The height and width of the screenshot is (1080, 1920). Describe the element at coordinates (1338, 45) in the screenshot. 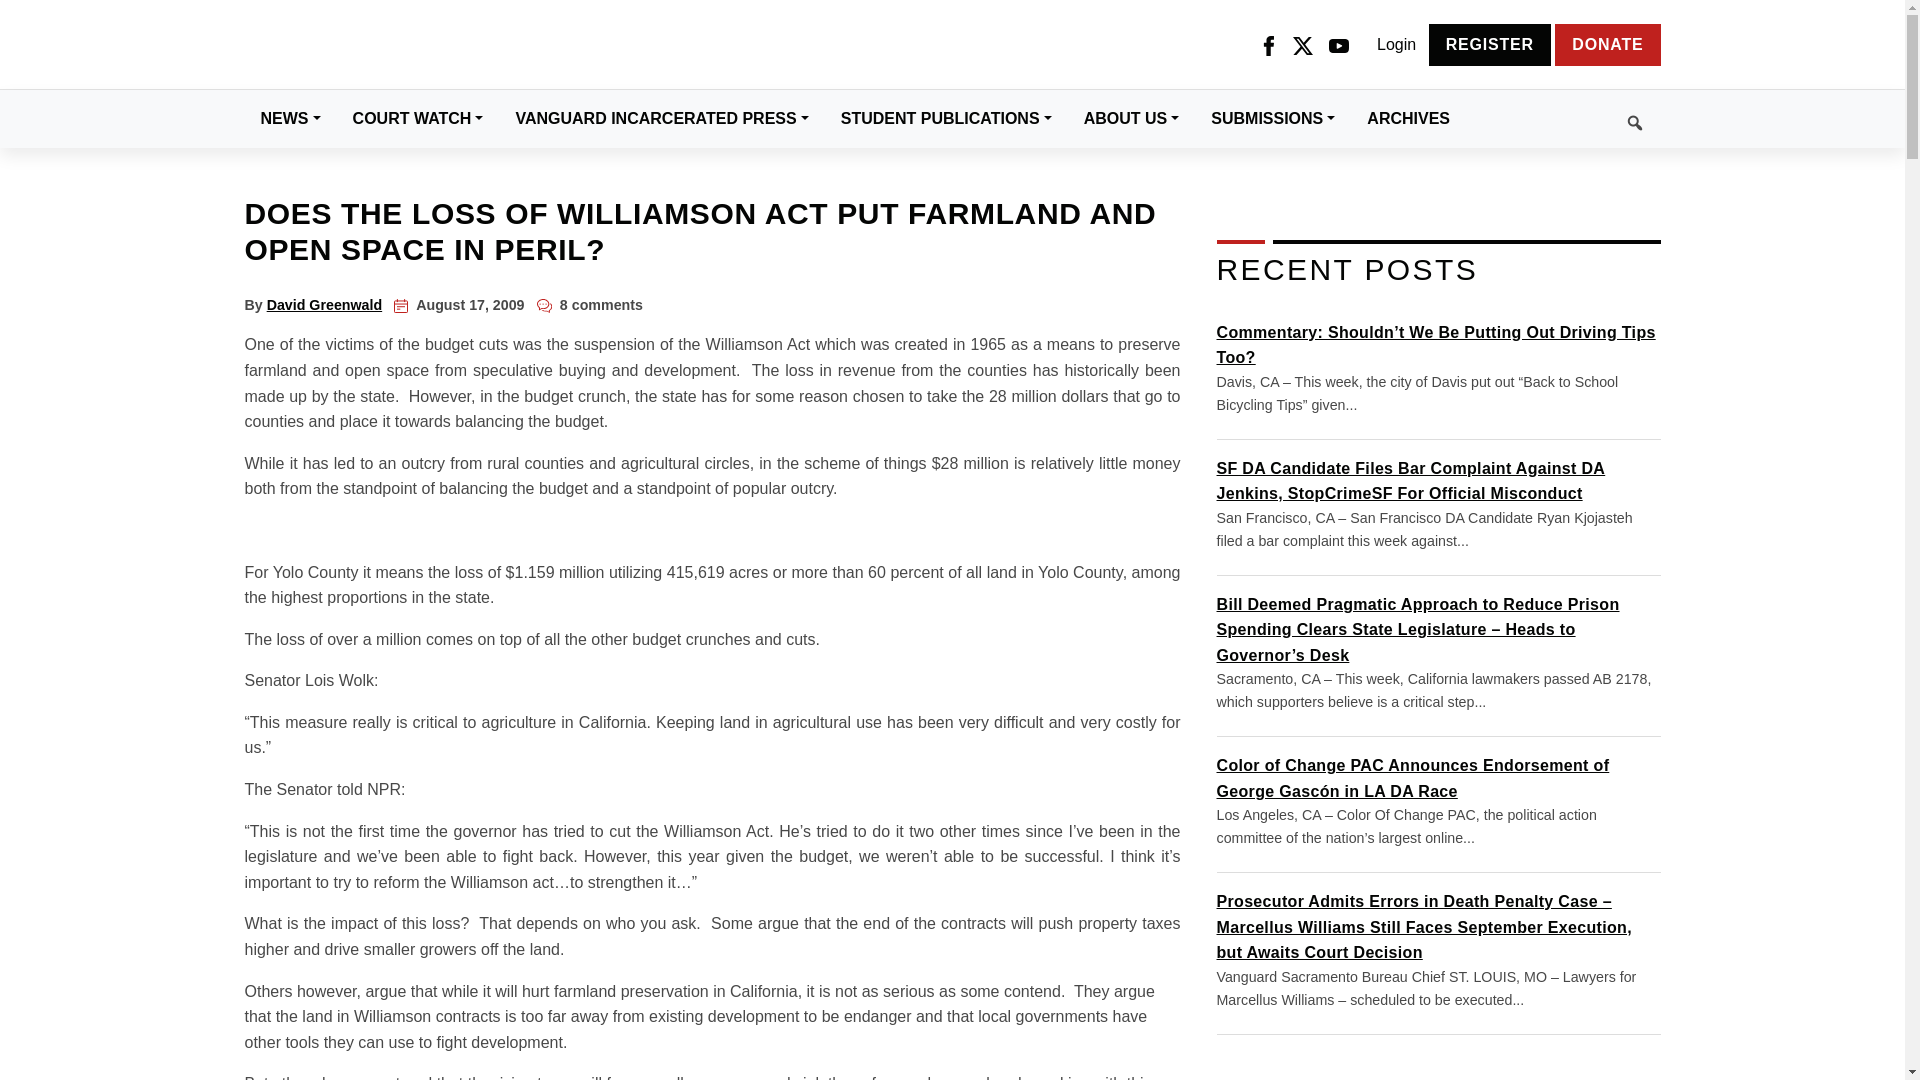

I see `YouTube` at that location.